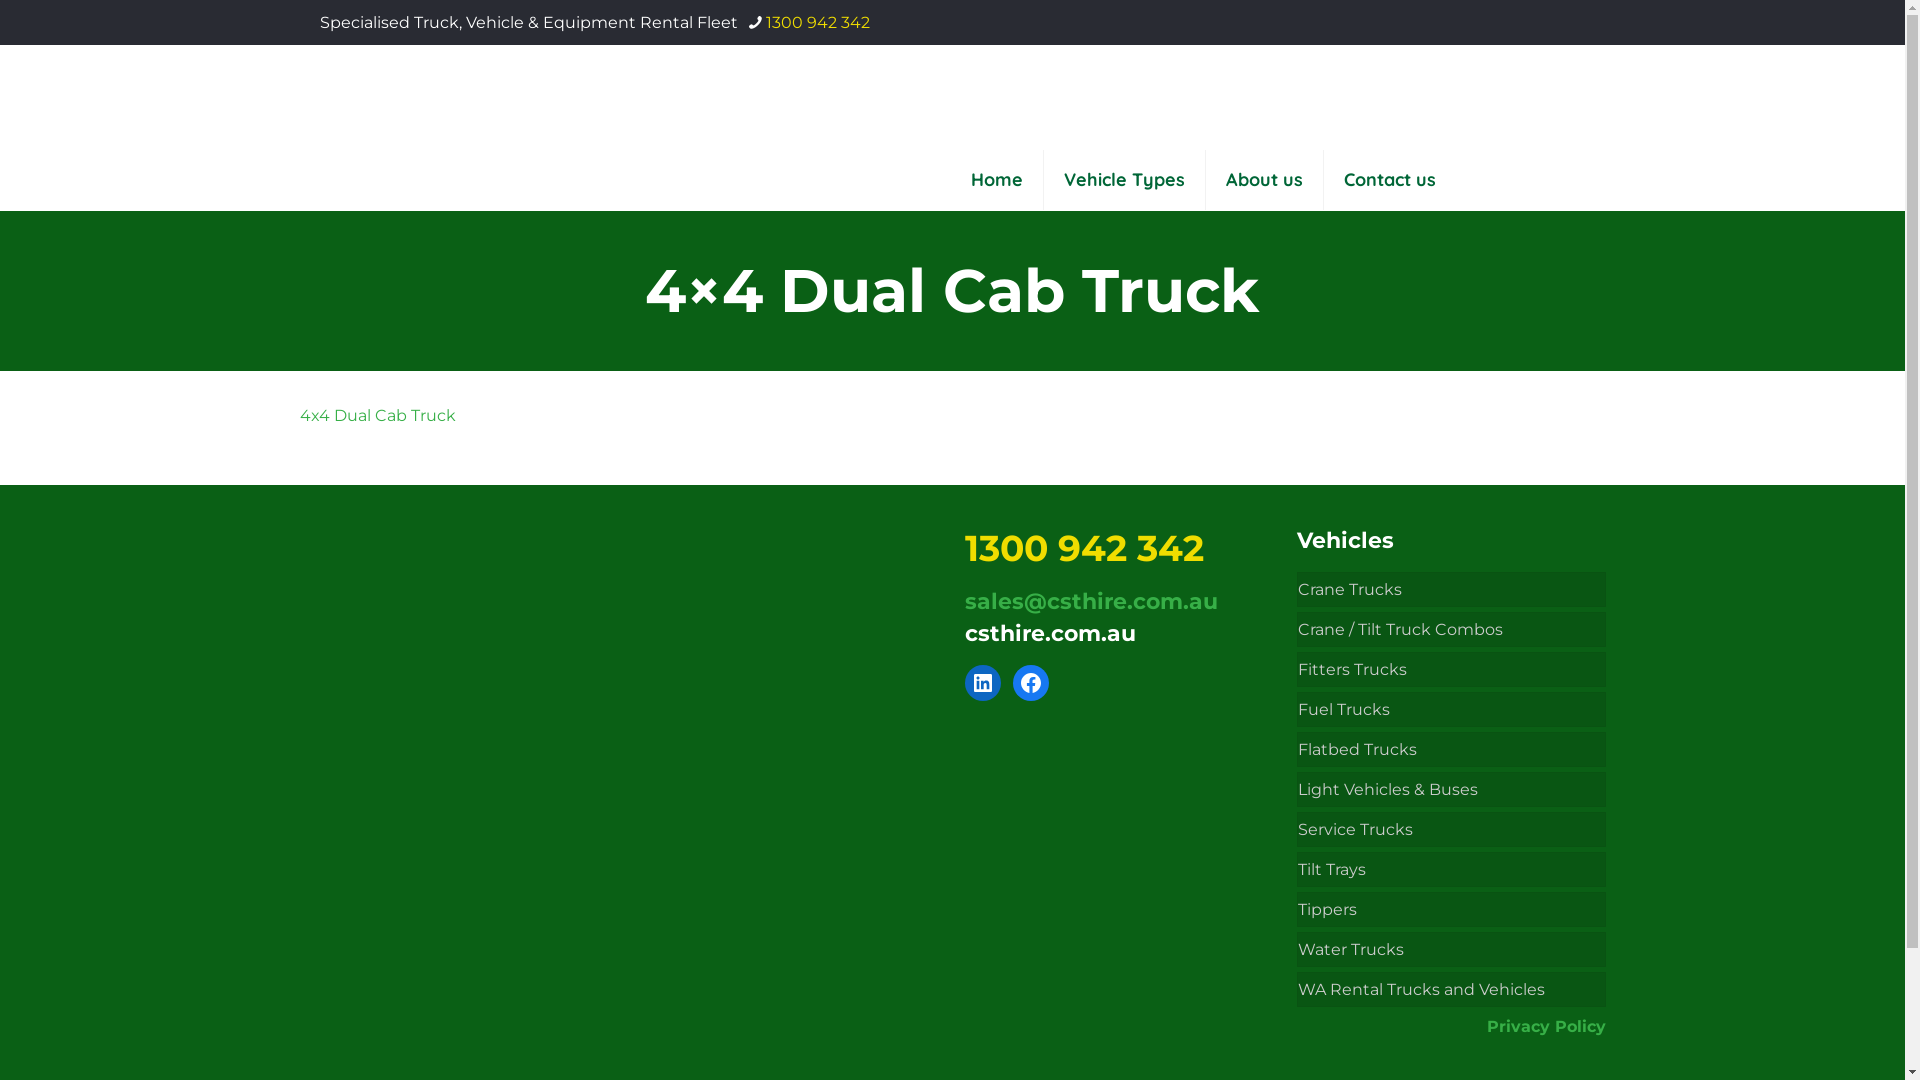 This screenshot has width=1920, height=1080. Describe the element at coordinates (1452, 790) in the screenshot. I see `Light Vehicles & Buses` at that location.